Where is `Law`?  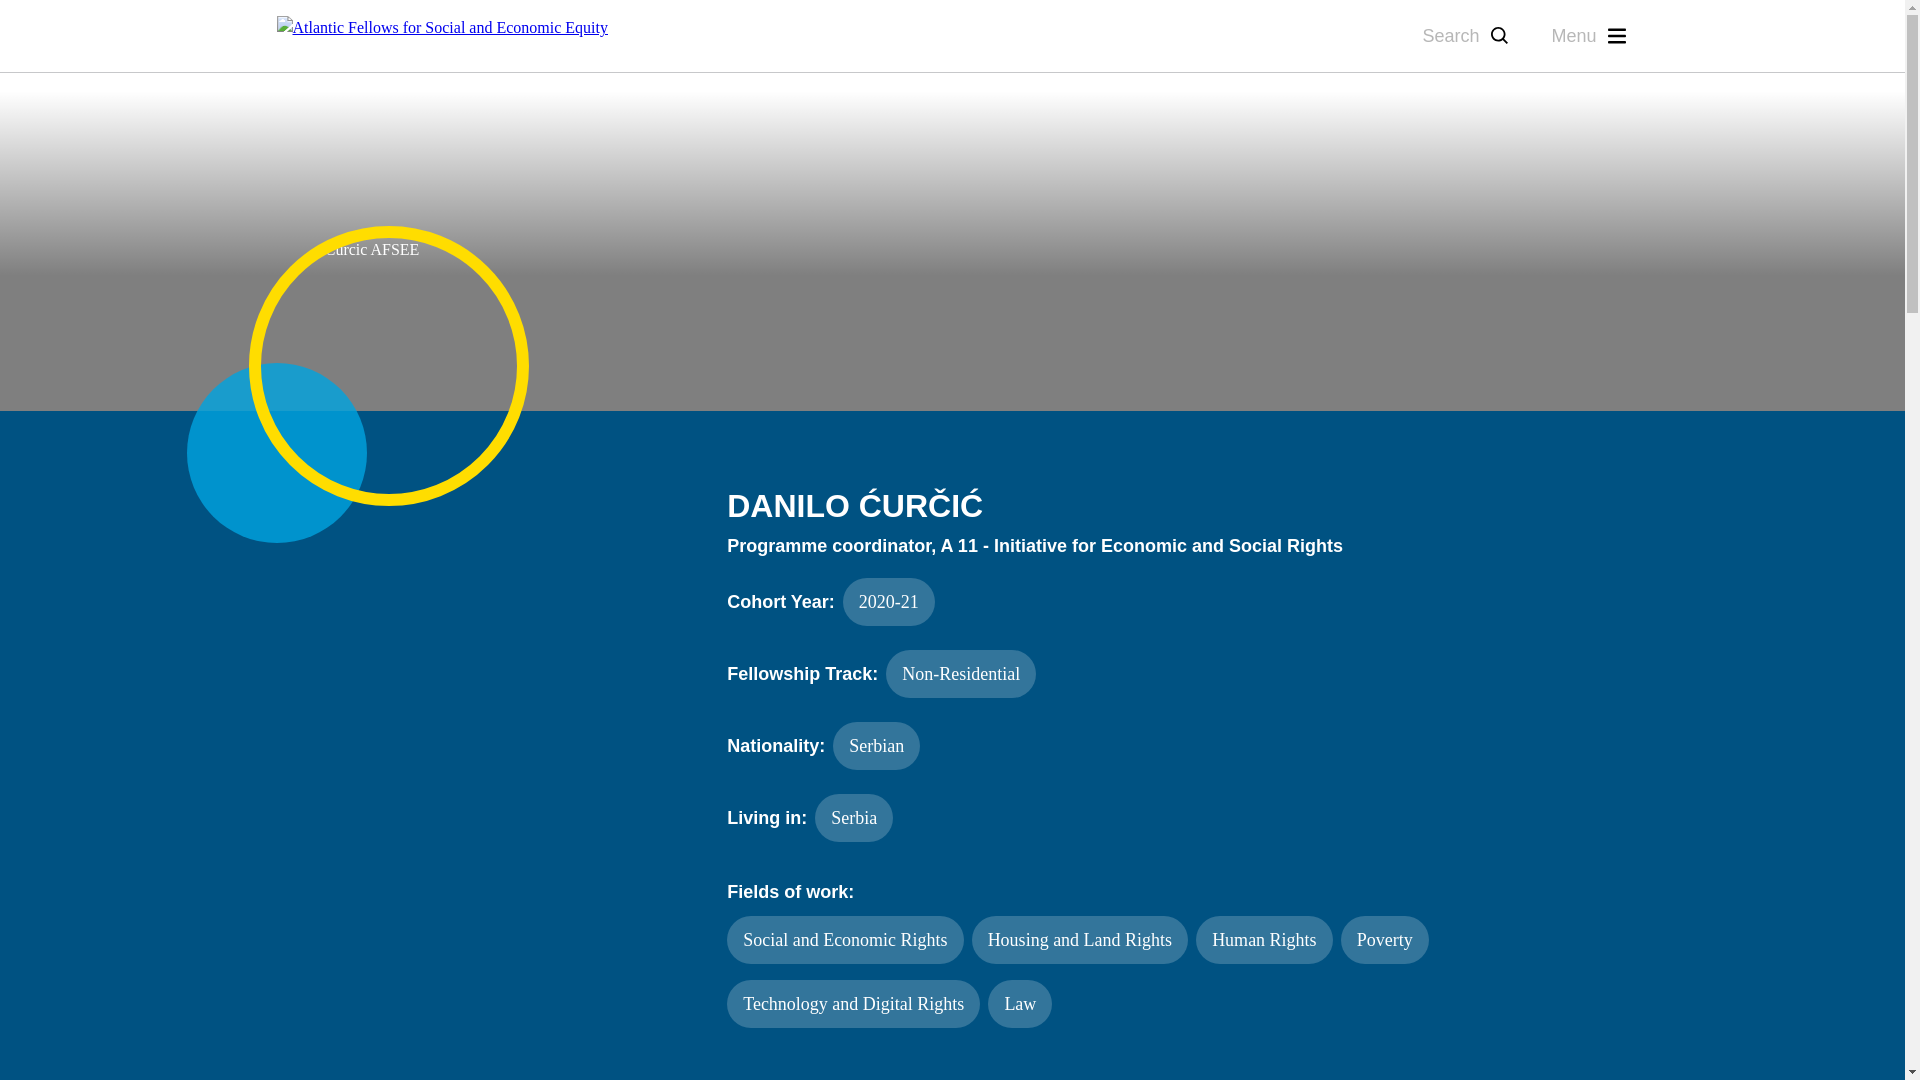
Law is located at coordinates (1020, 1004).